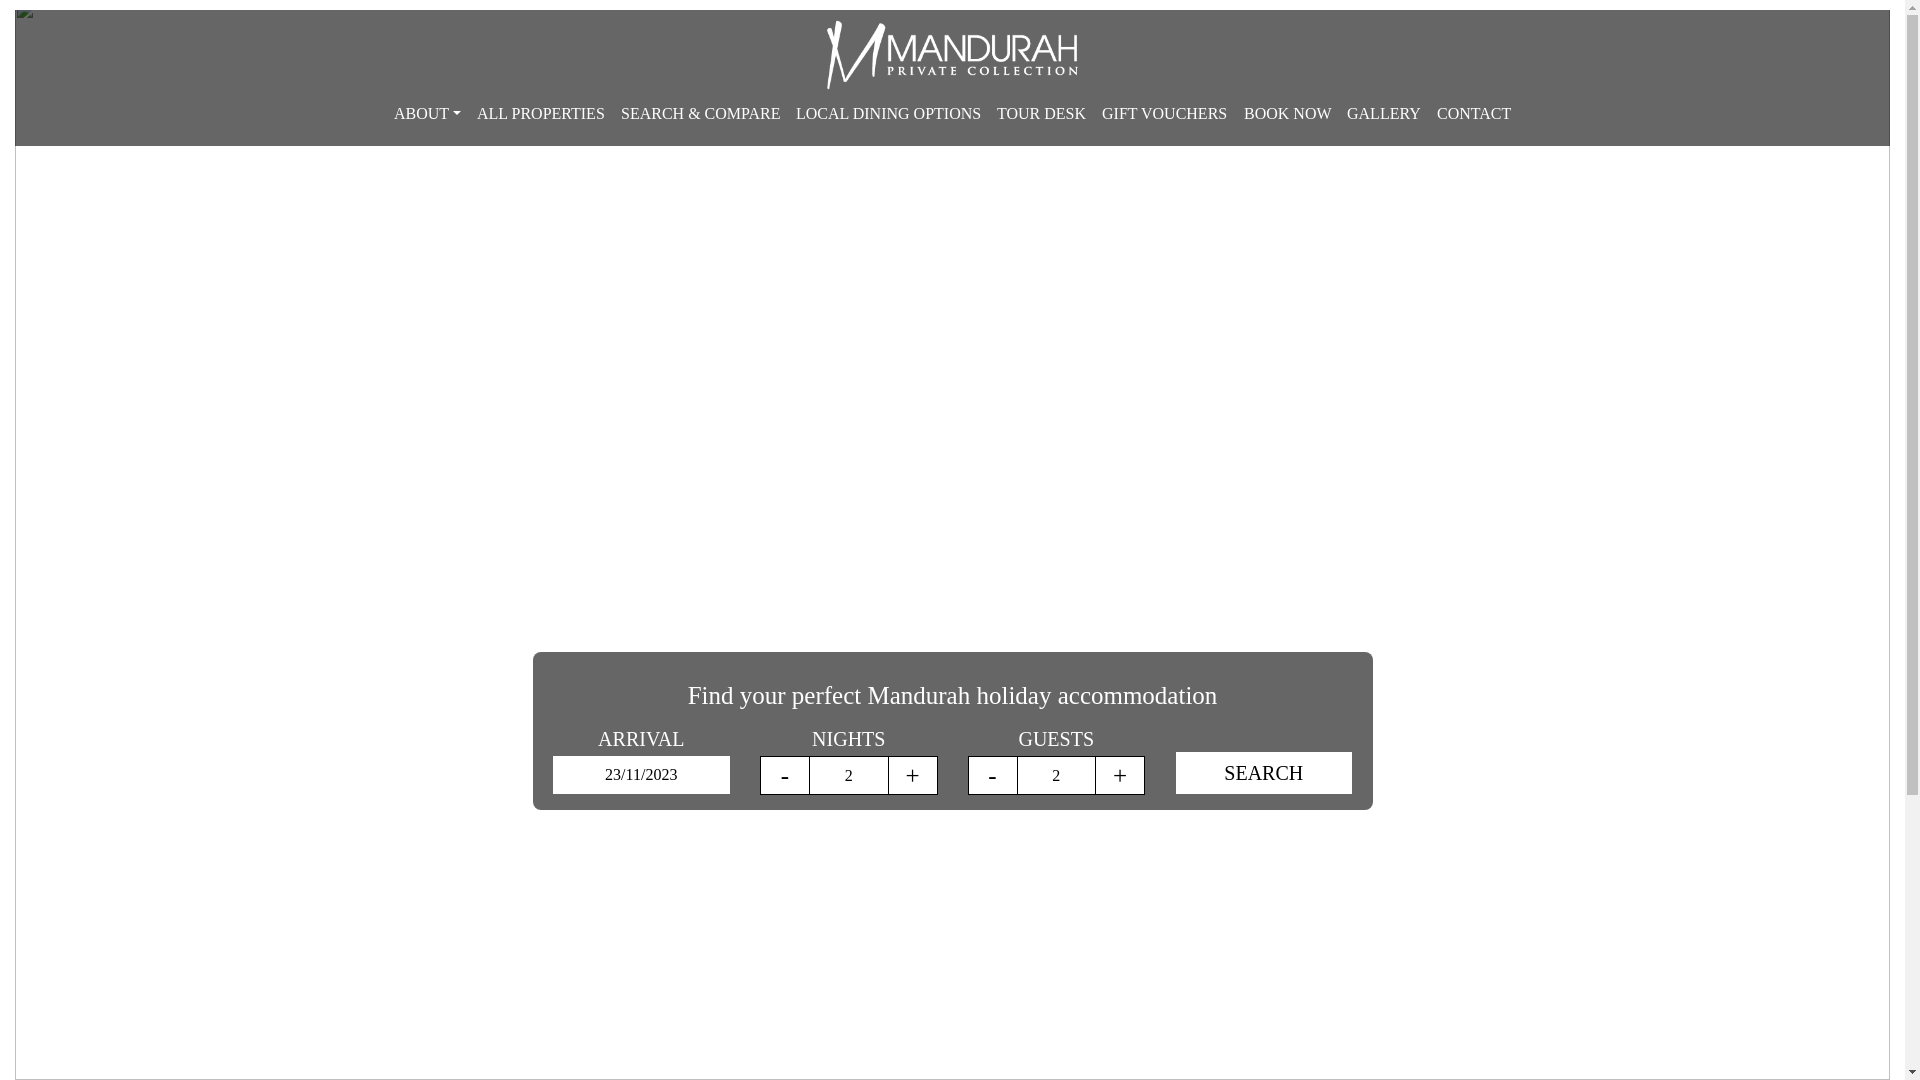  I want to click on TOUR DESK, so click(1042, 114).